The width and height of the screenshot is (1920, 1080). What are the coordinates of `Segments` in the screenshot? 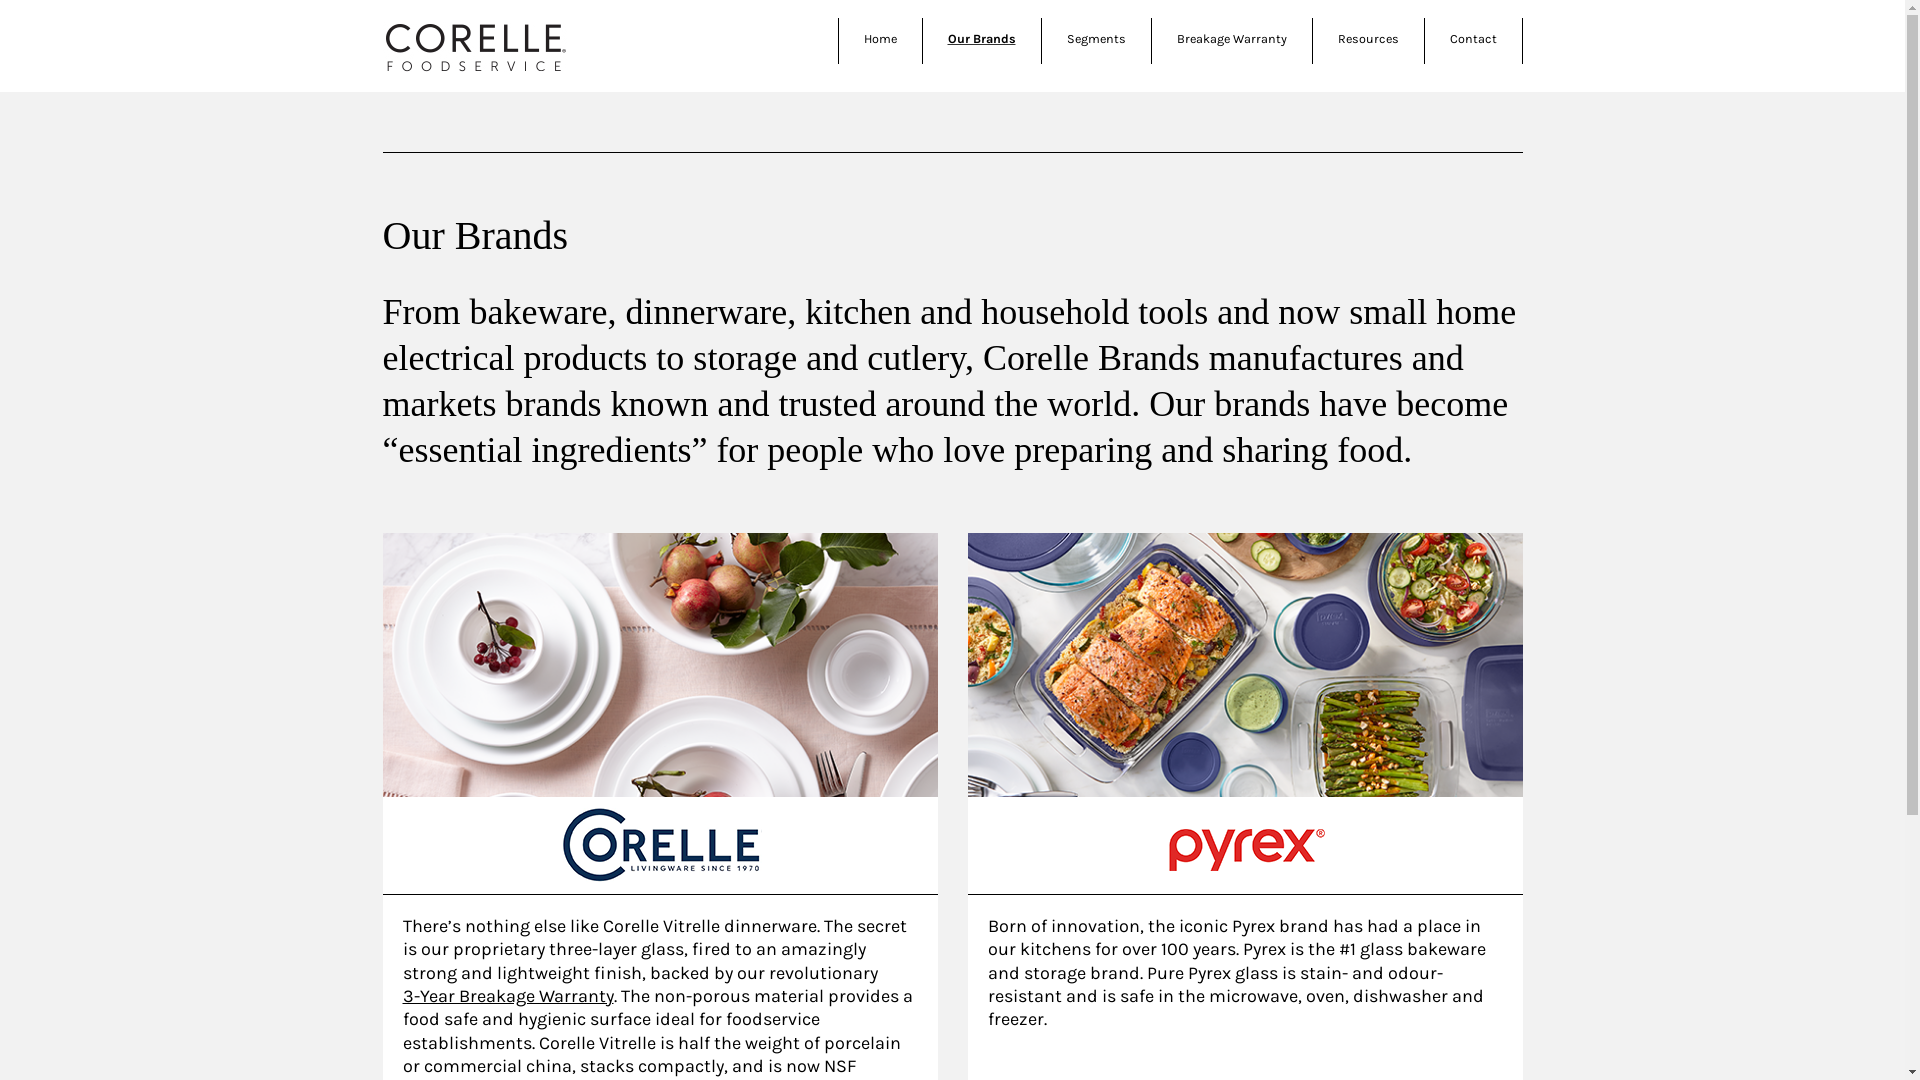 It's located at (1096, 38).